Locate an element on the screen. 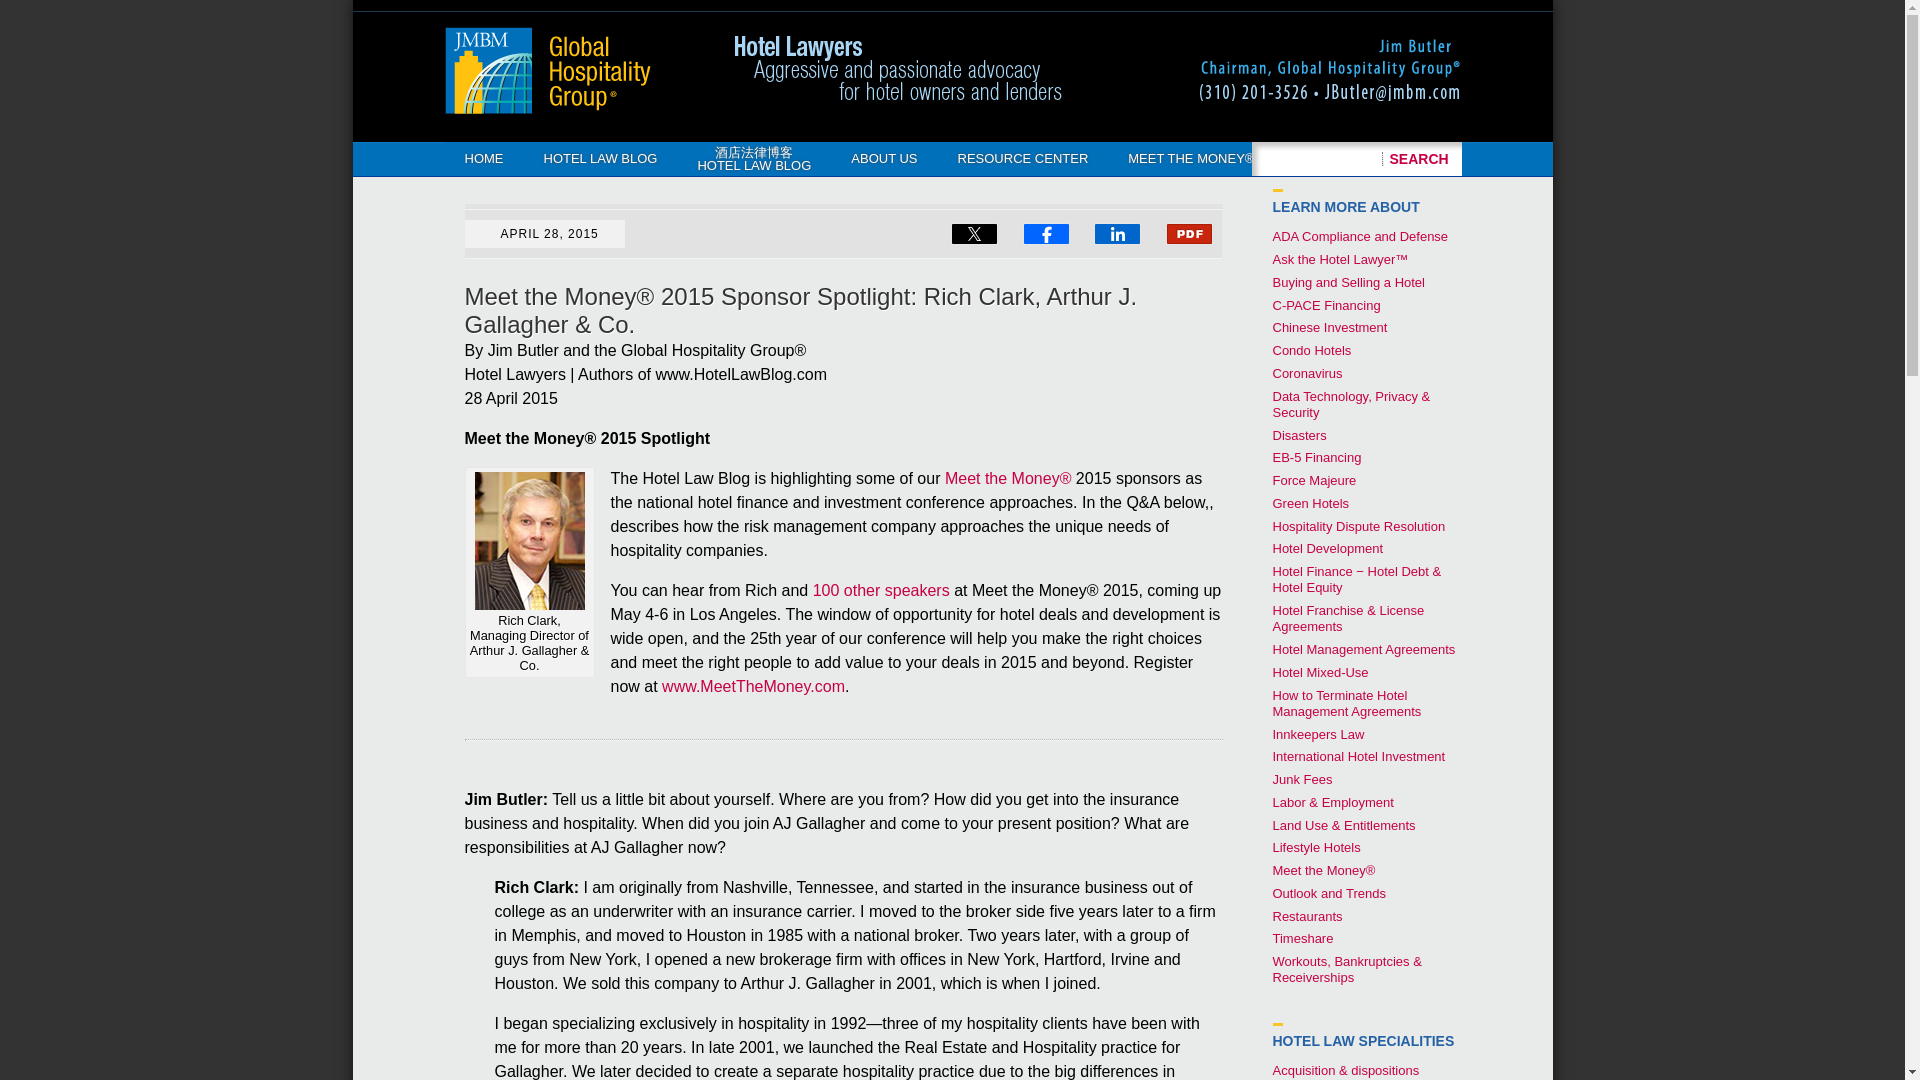 The width and height of the screenshot is (1920, 1080). Chinese Investment is located at coordinates (1328, 326).